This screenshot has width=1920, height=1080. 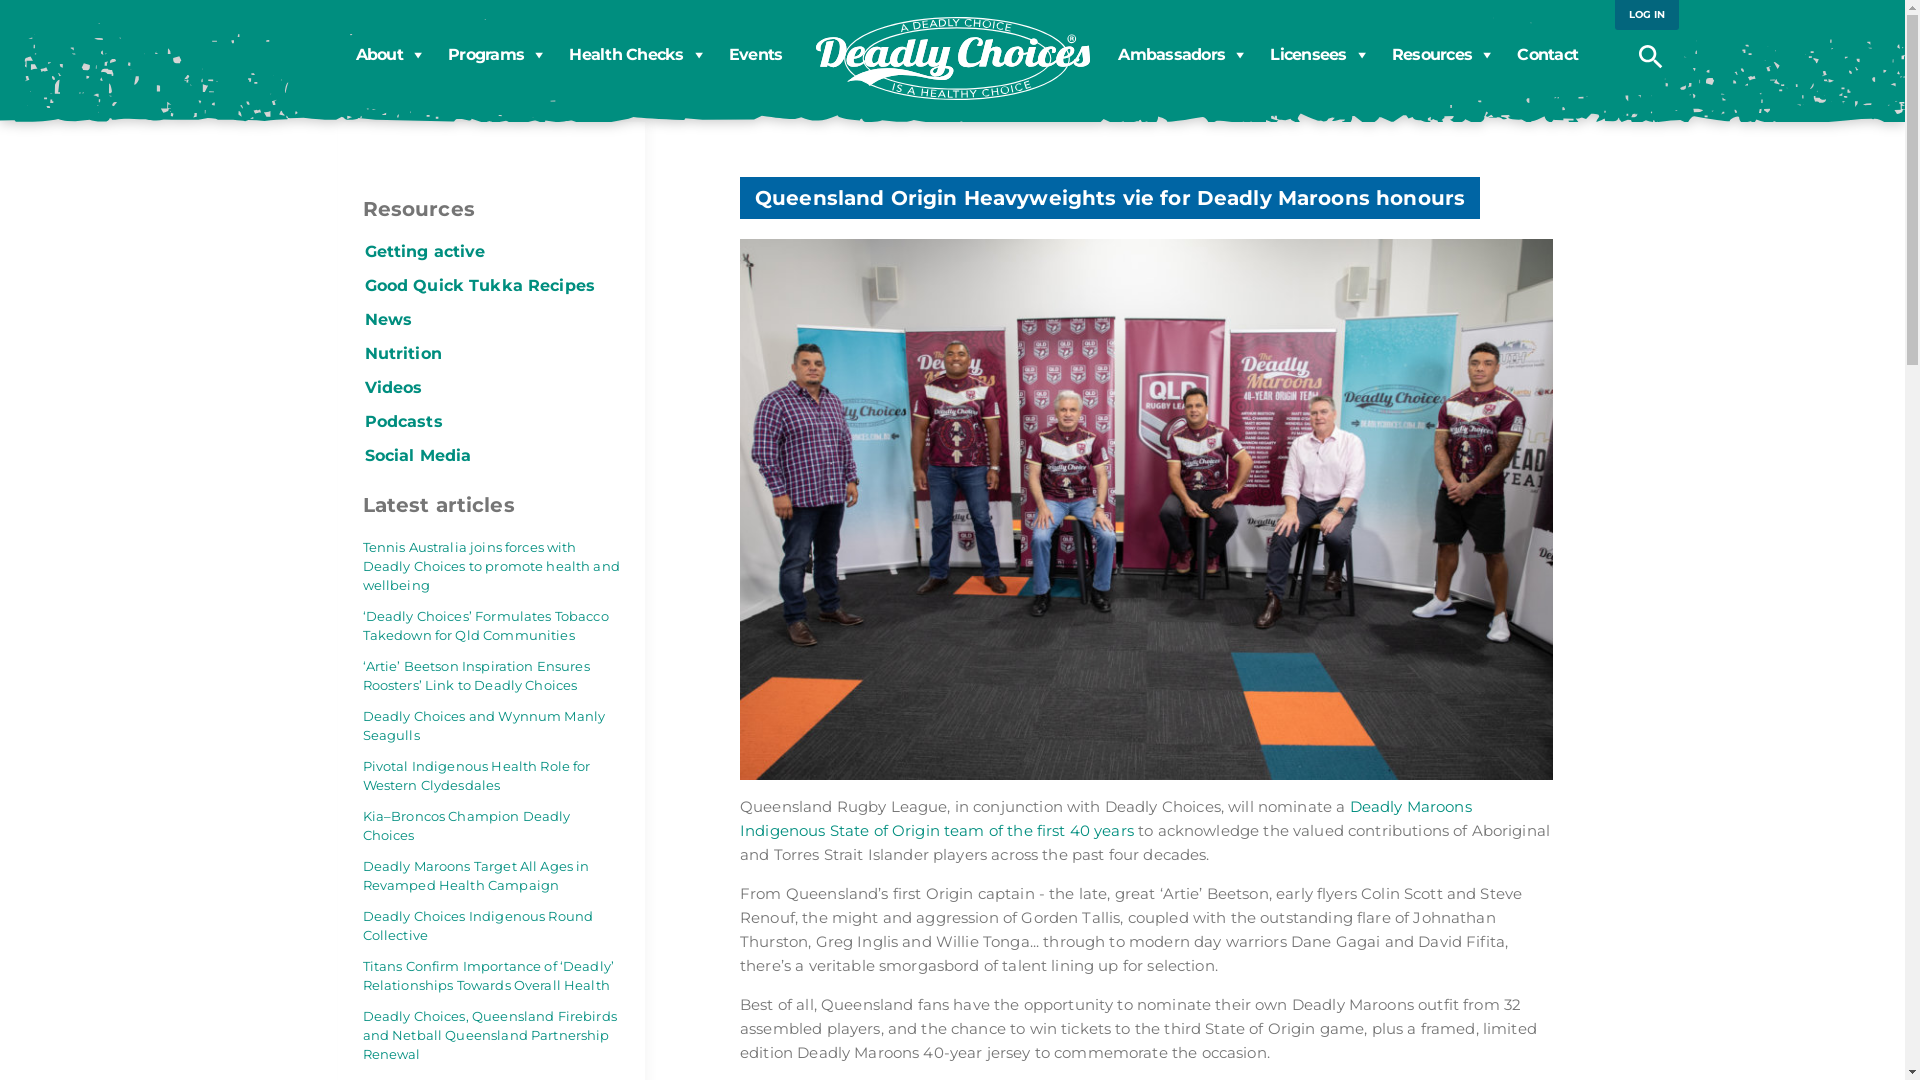 I want to click on Deadly Maroons Target All Ages in Revamped Health Campaign, so click(x=491, y=876).